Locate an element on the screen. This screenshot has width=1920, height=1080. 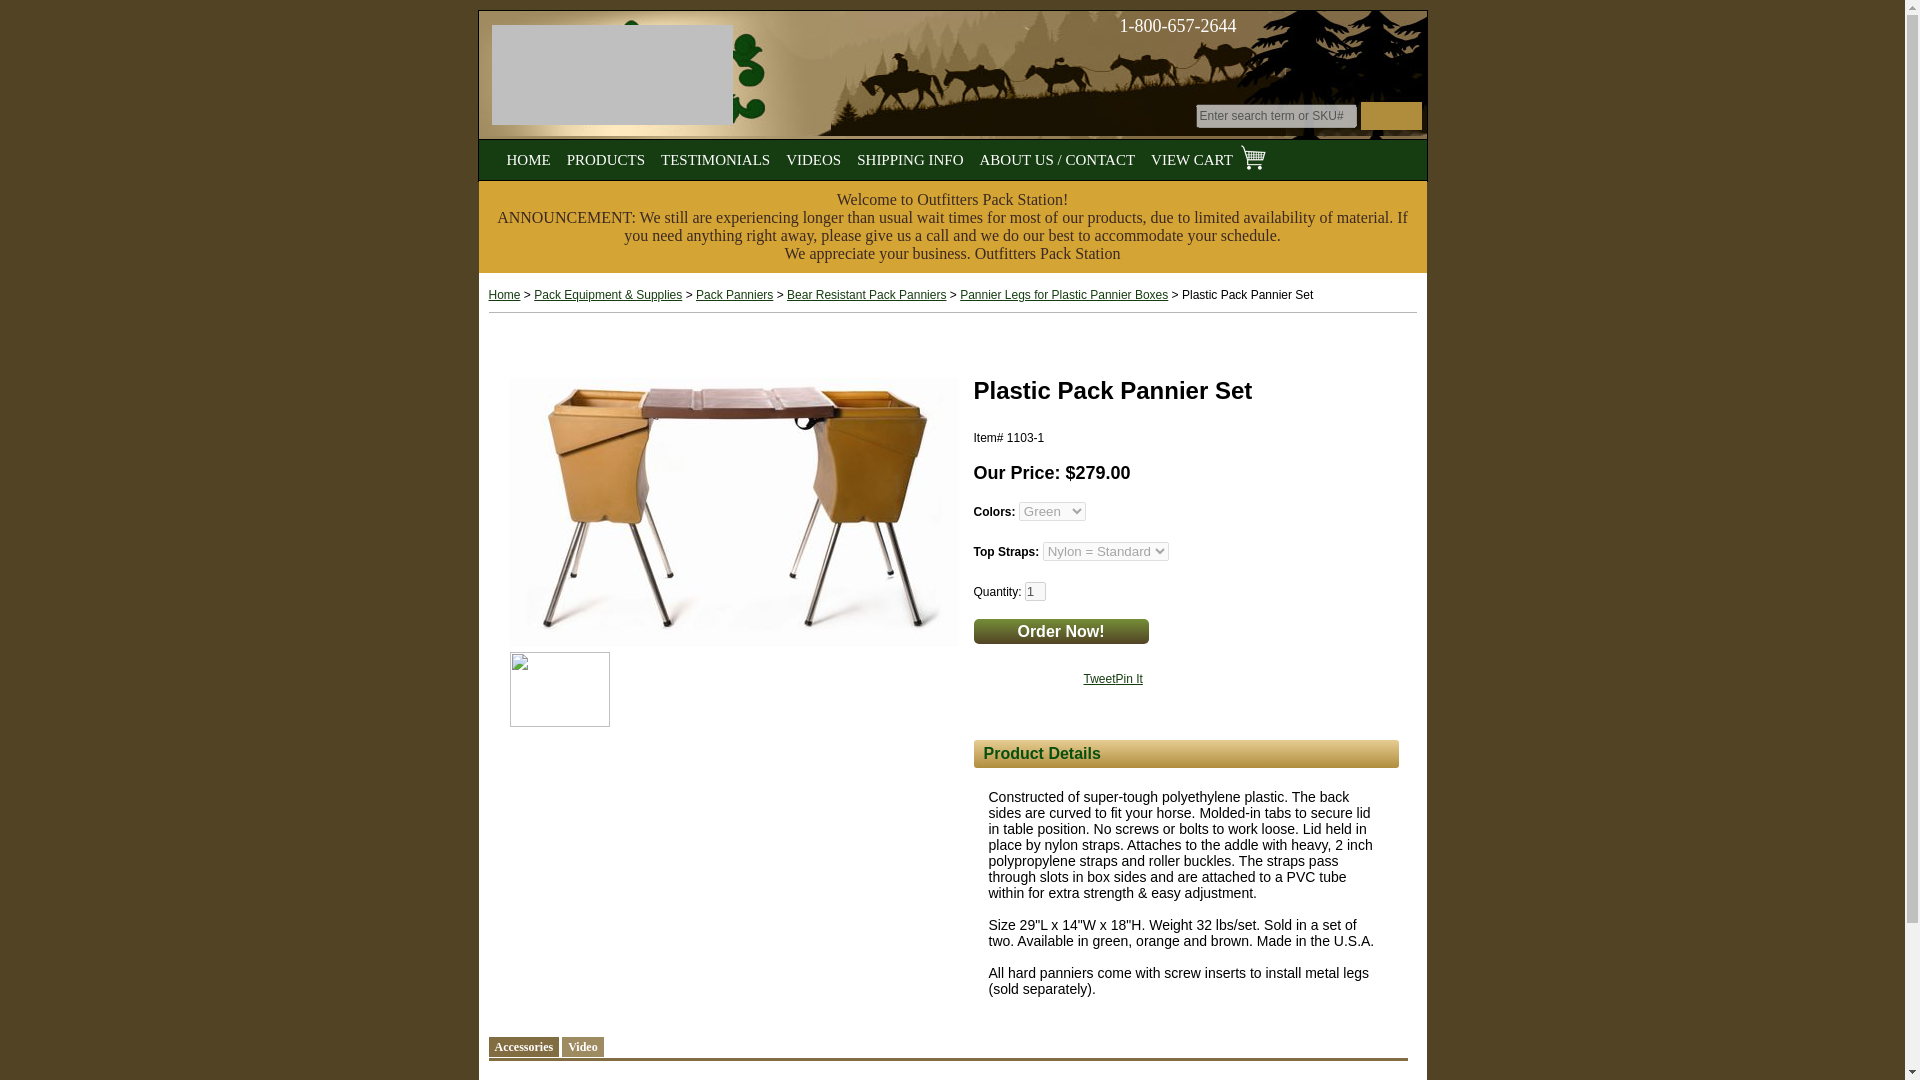
1 is located at coordinates (1036, 591).